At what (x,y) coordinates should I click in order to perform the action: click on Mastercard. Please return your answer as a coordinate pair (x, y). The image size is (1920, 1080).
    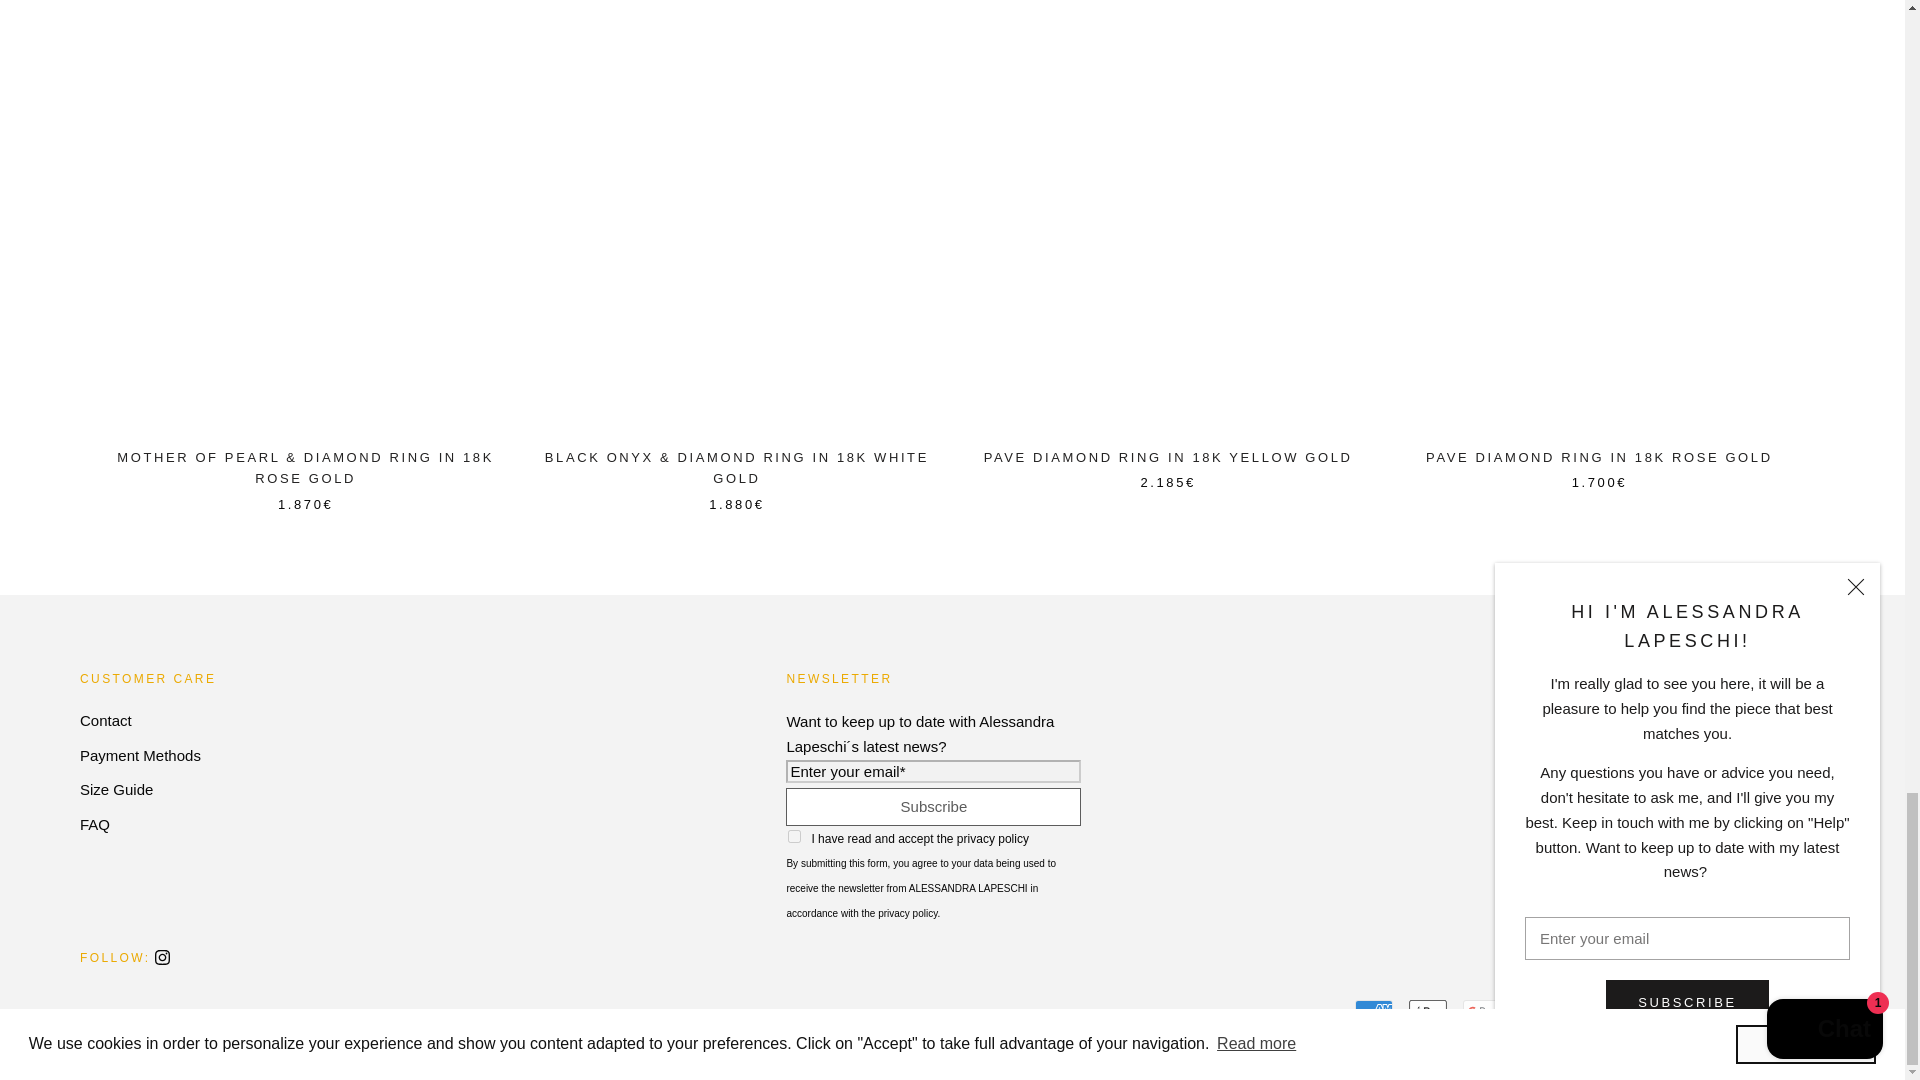
    Looking at the image, I should click on (1589, 1012).